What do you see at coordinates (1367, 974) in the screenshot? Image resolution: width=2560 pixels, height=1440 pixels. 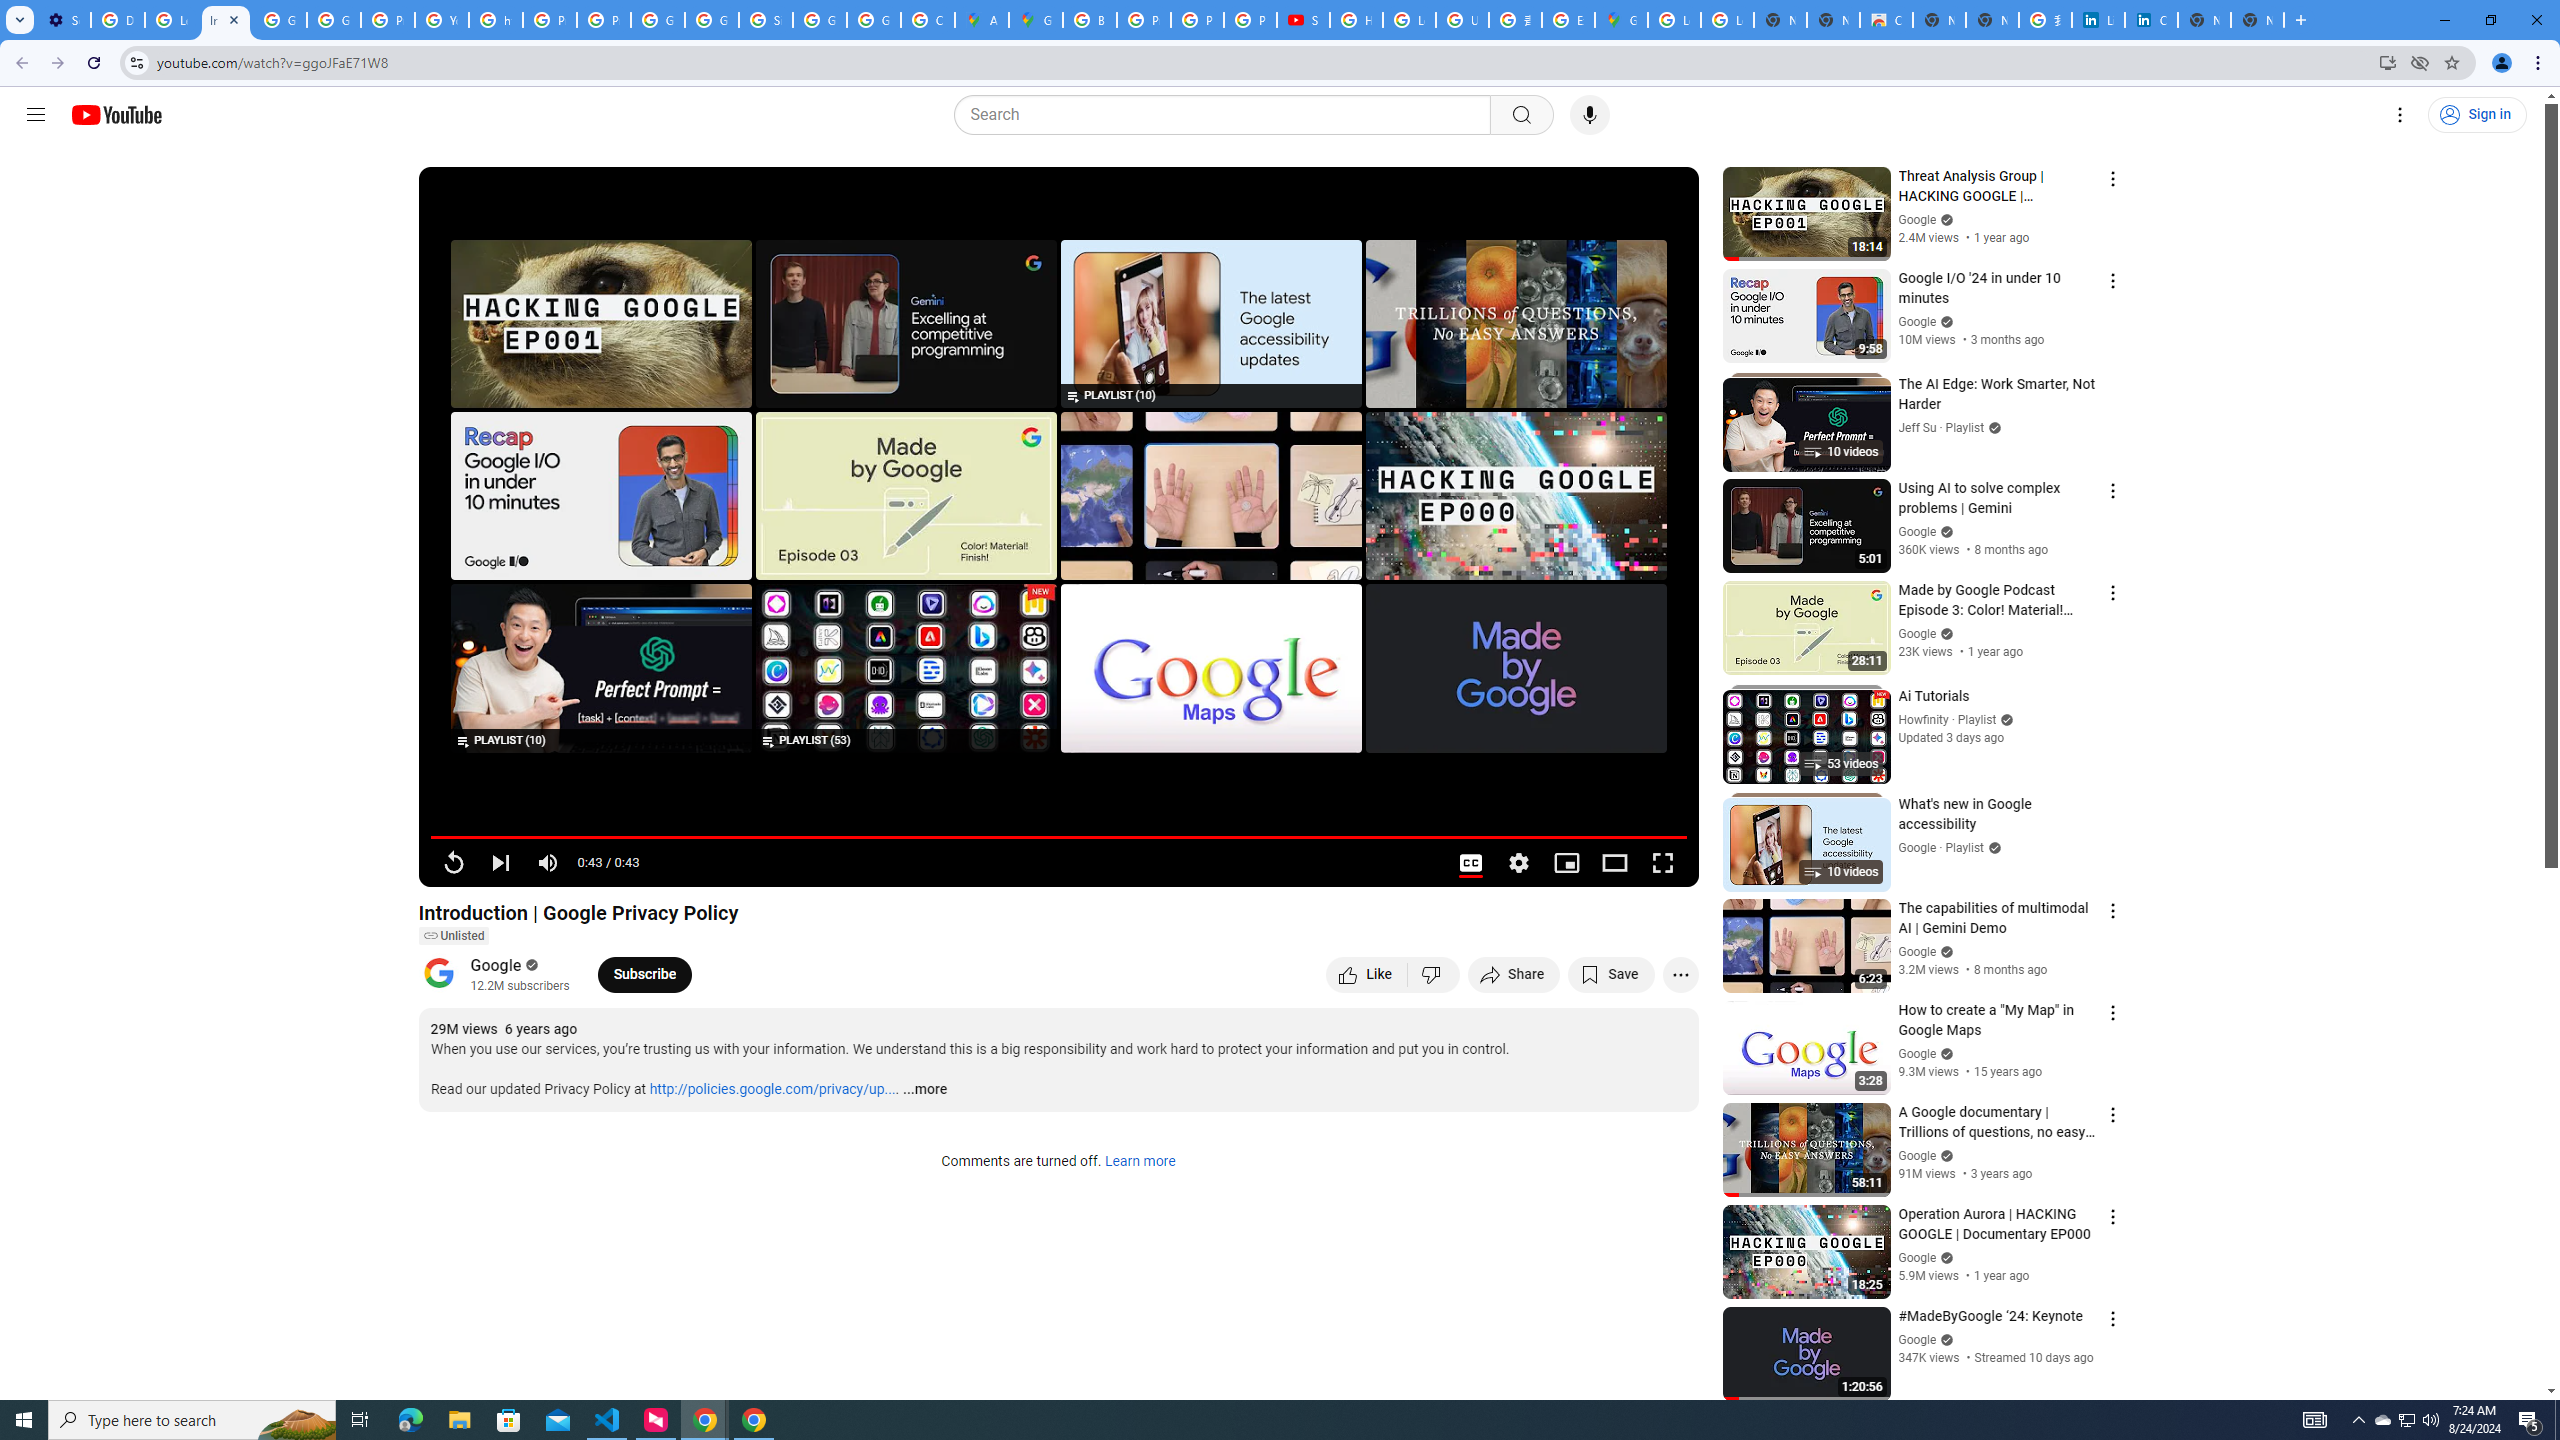 I see `Like` at bounding box center [1367, 974].